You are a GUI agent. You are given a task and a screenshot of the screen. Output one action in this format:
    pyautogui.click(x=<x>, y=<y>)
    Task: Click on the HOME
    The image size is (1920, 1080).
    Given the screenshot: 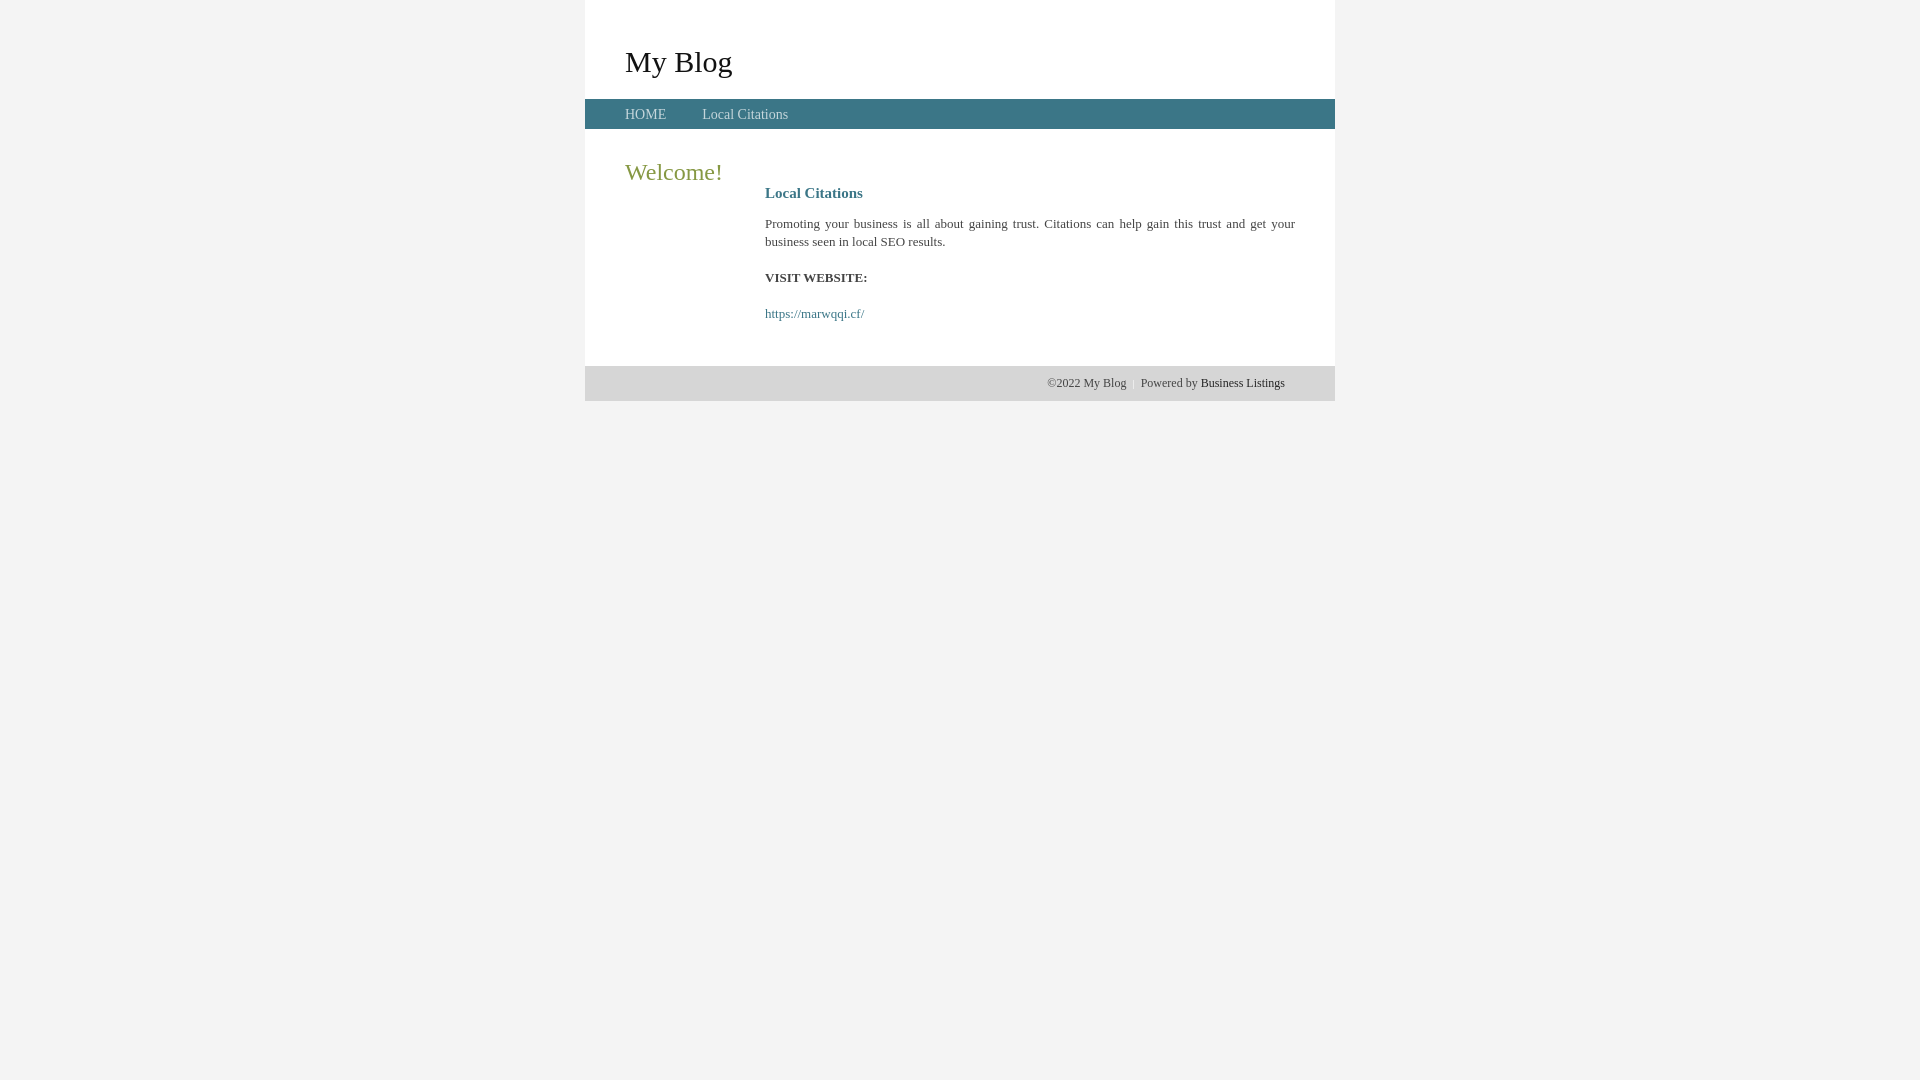 What is the action you would take?
    pyautogui.click(x=646, y=114)
    